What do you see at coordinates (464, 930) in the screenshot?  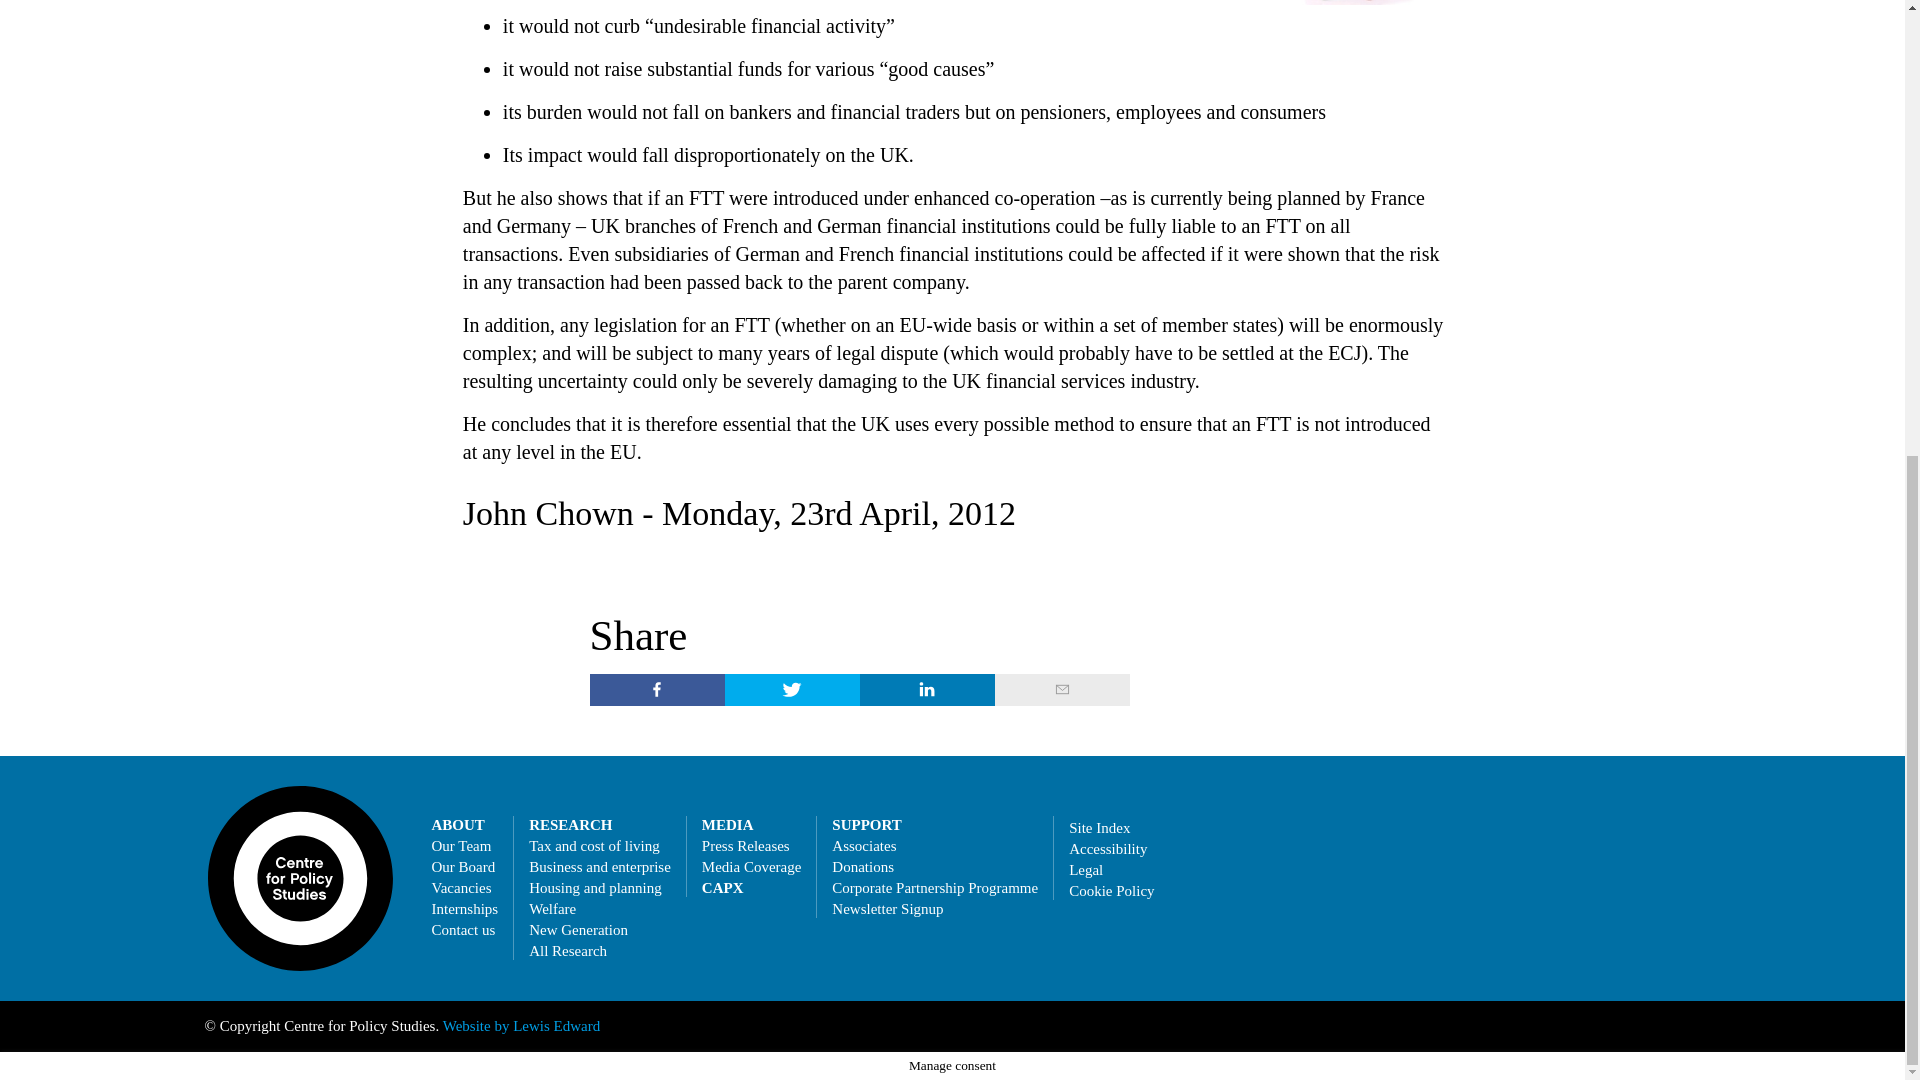 I see `Contact us` at bounding box center [464, 930].